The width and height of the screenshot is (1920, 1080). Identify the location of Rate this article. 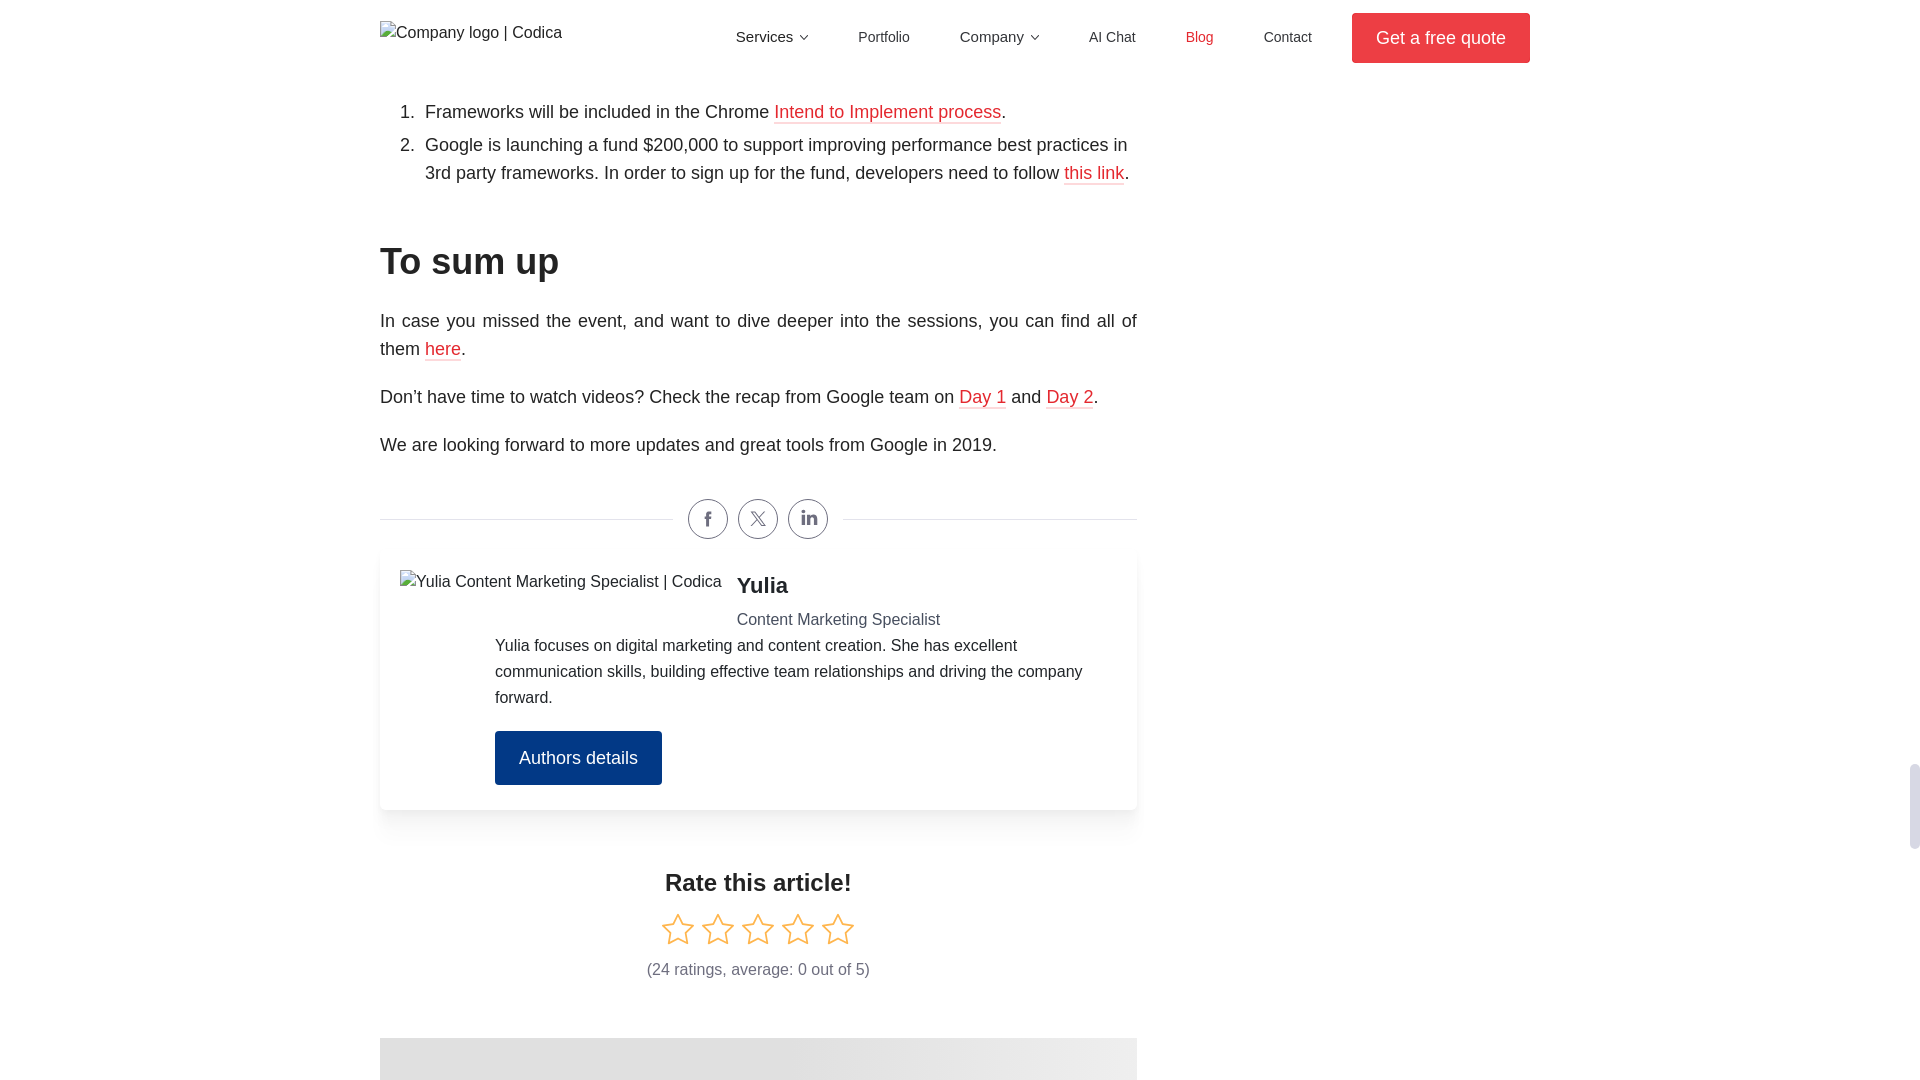
(678, 928).